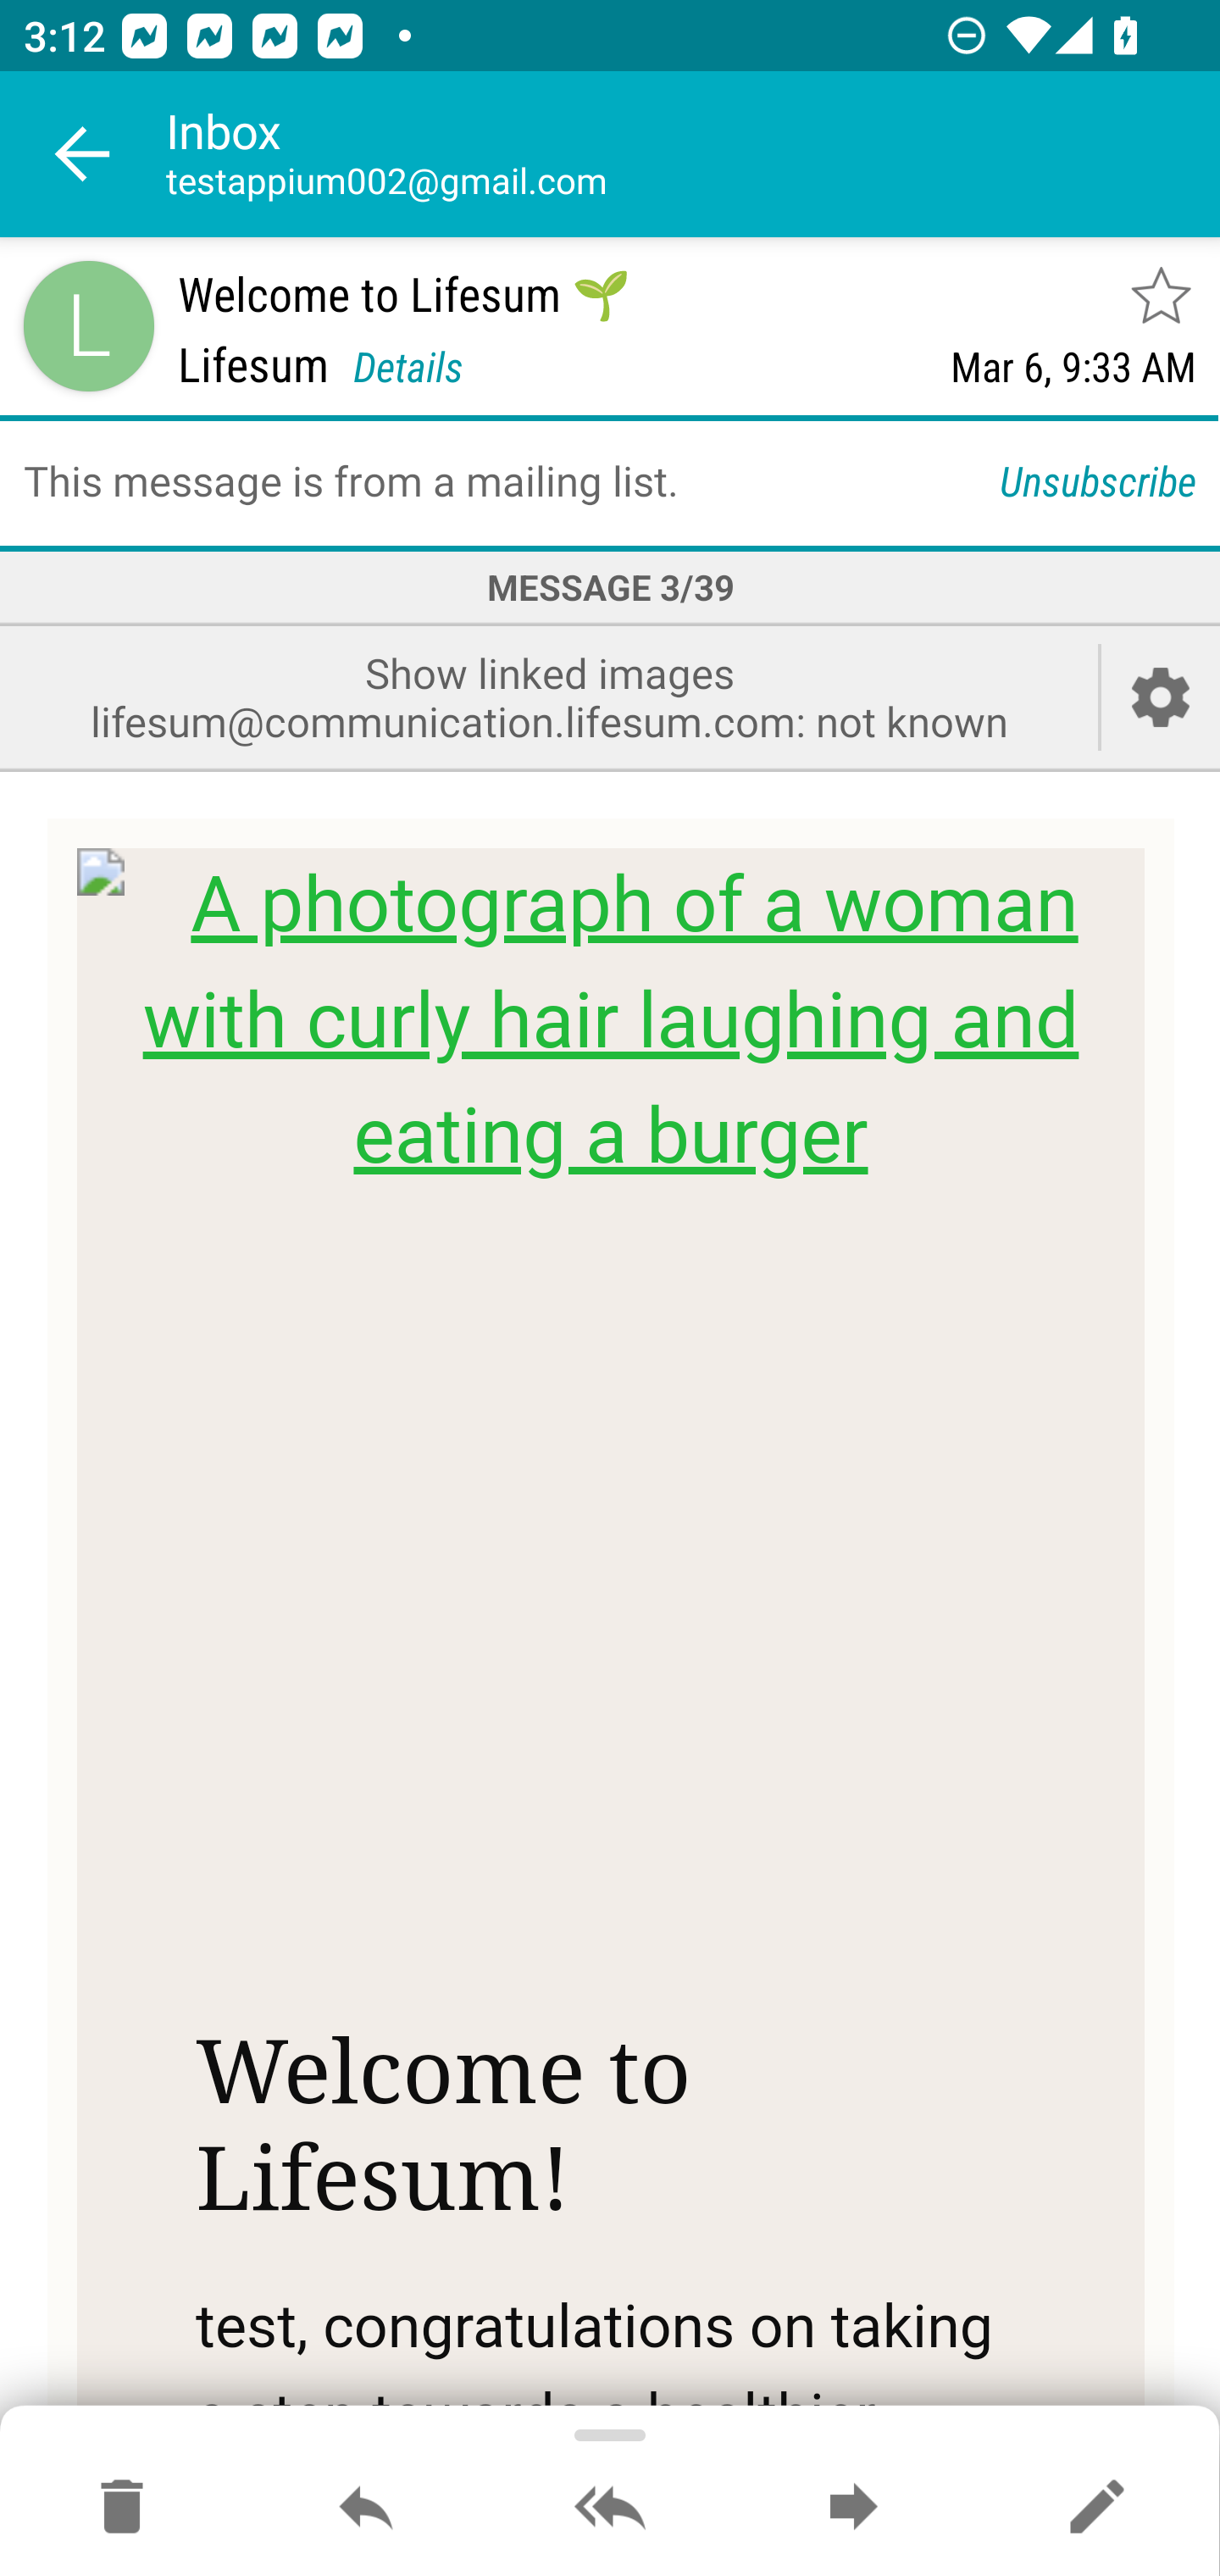 The image size is (1220, 2576). Describe the element at coordinates (366, 2508) in the screenshot. I see `Reply` at that location.